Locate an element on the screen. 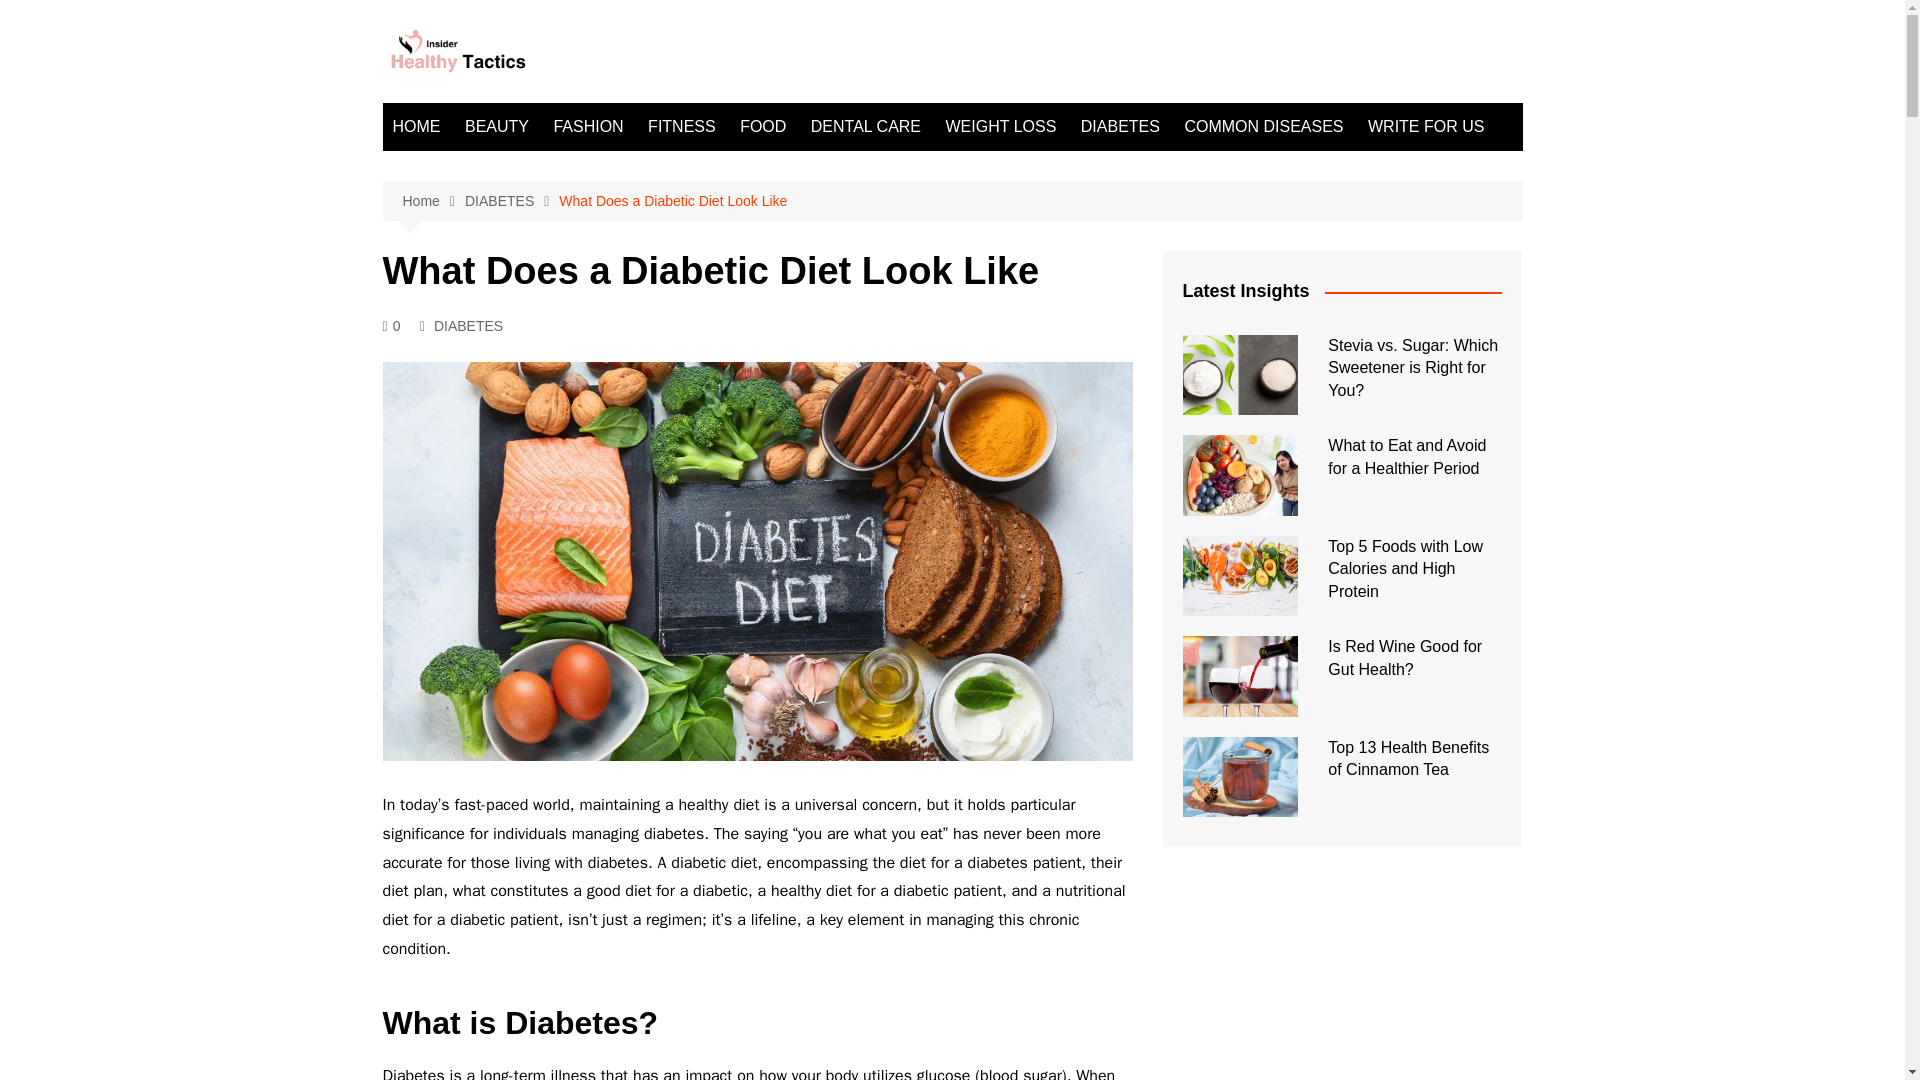  HOME is located at coordinates (416, 126).